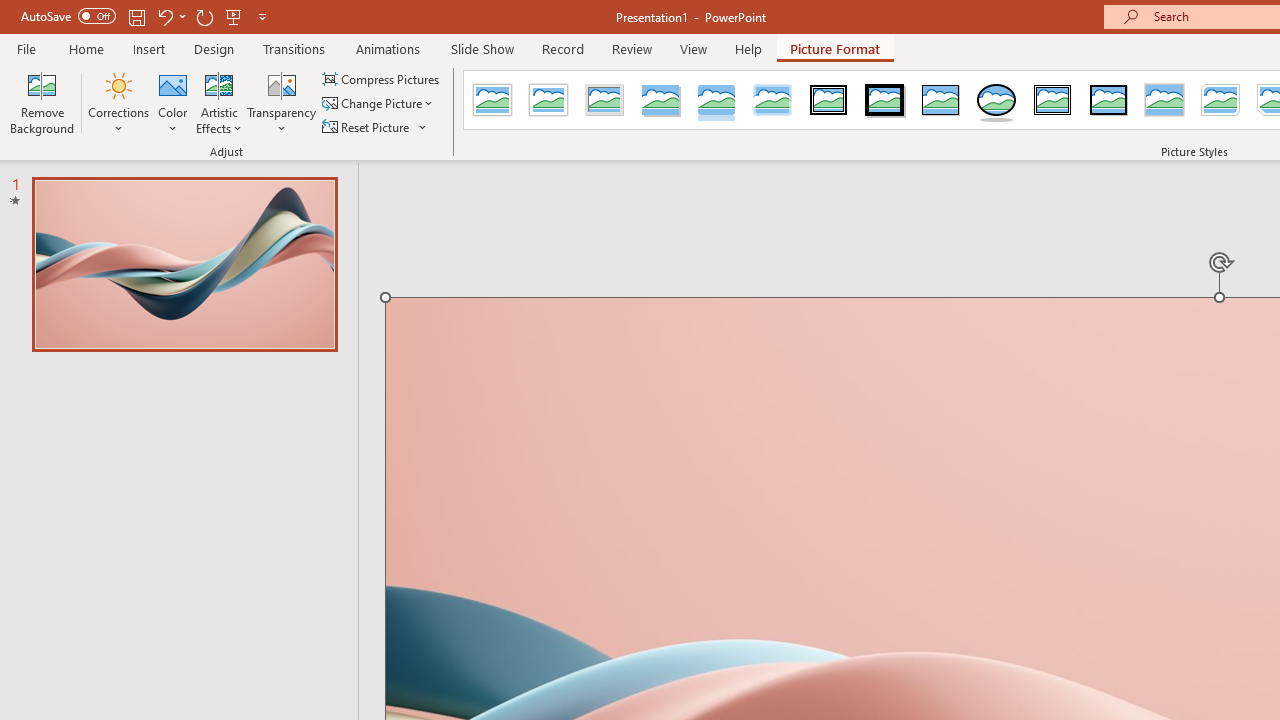  What do you see at coordinates (605, 100) in the screenshot?
I see `Metal Frame` at bounding box center [605, 100].